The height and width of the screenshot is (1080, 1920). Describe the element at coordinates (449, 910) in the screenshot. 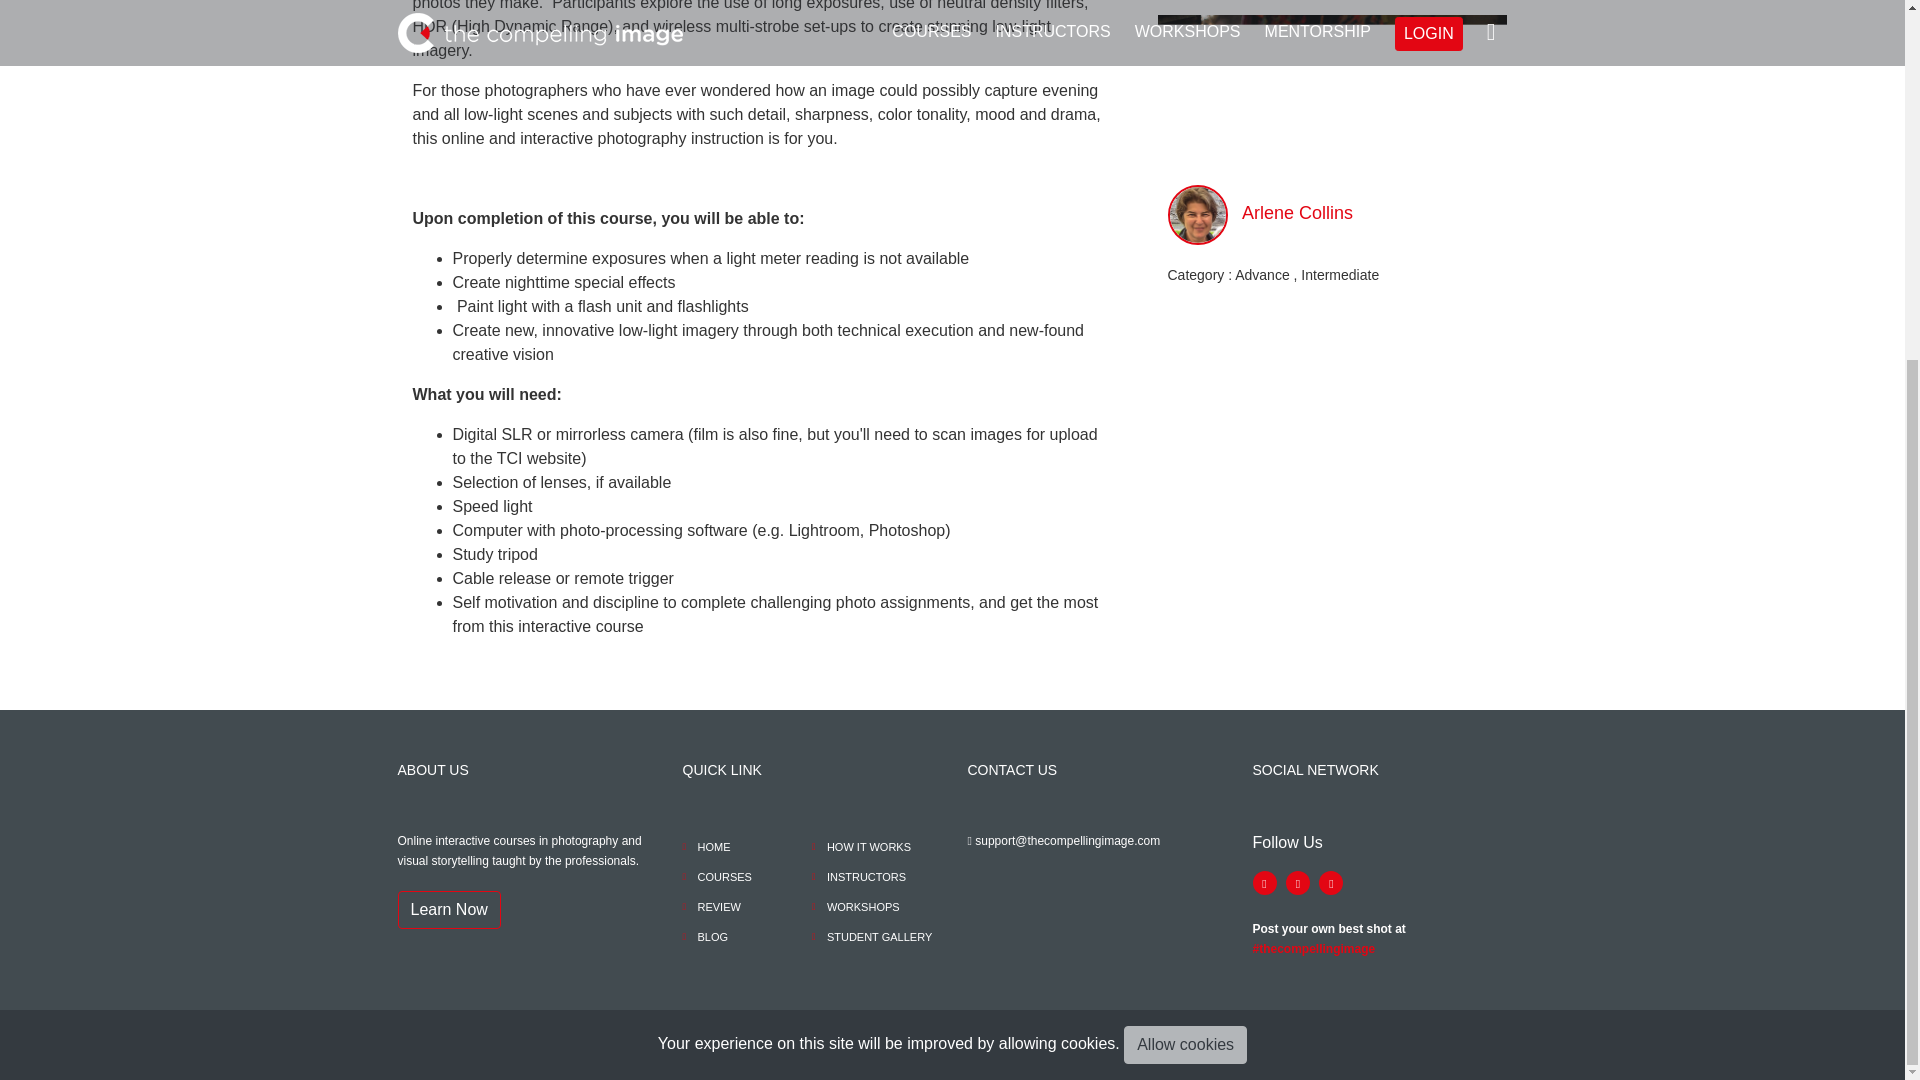

I see `Learn Now` at that location.